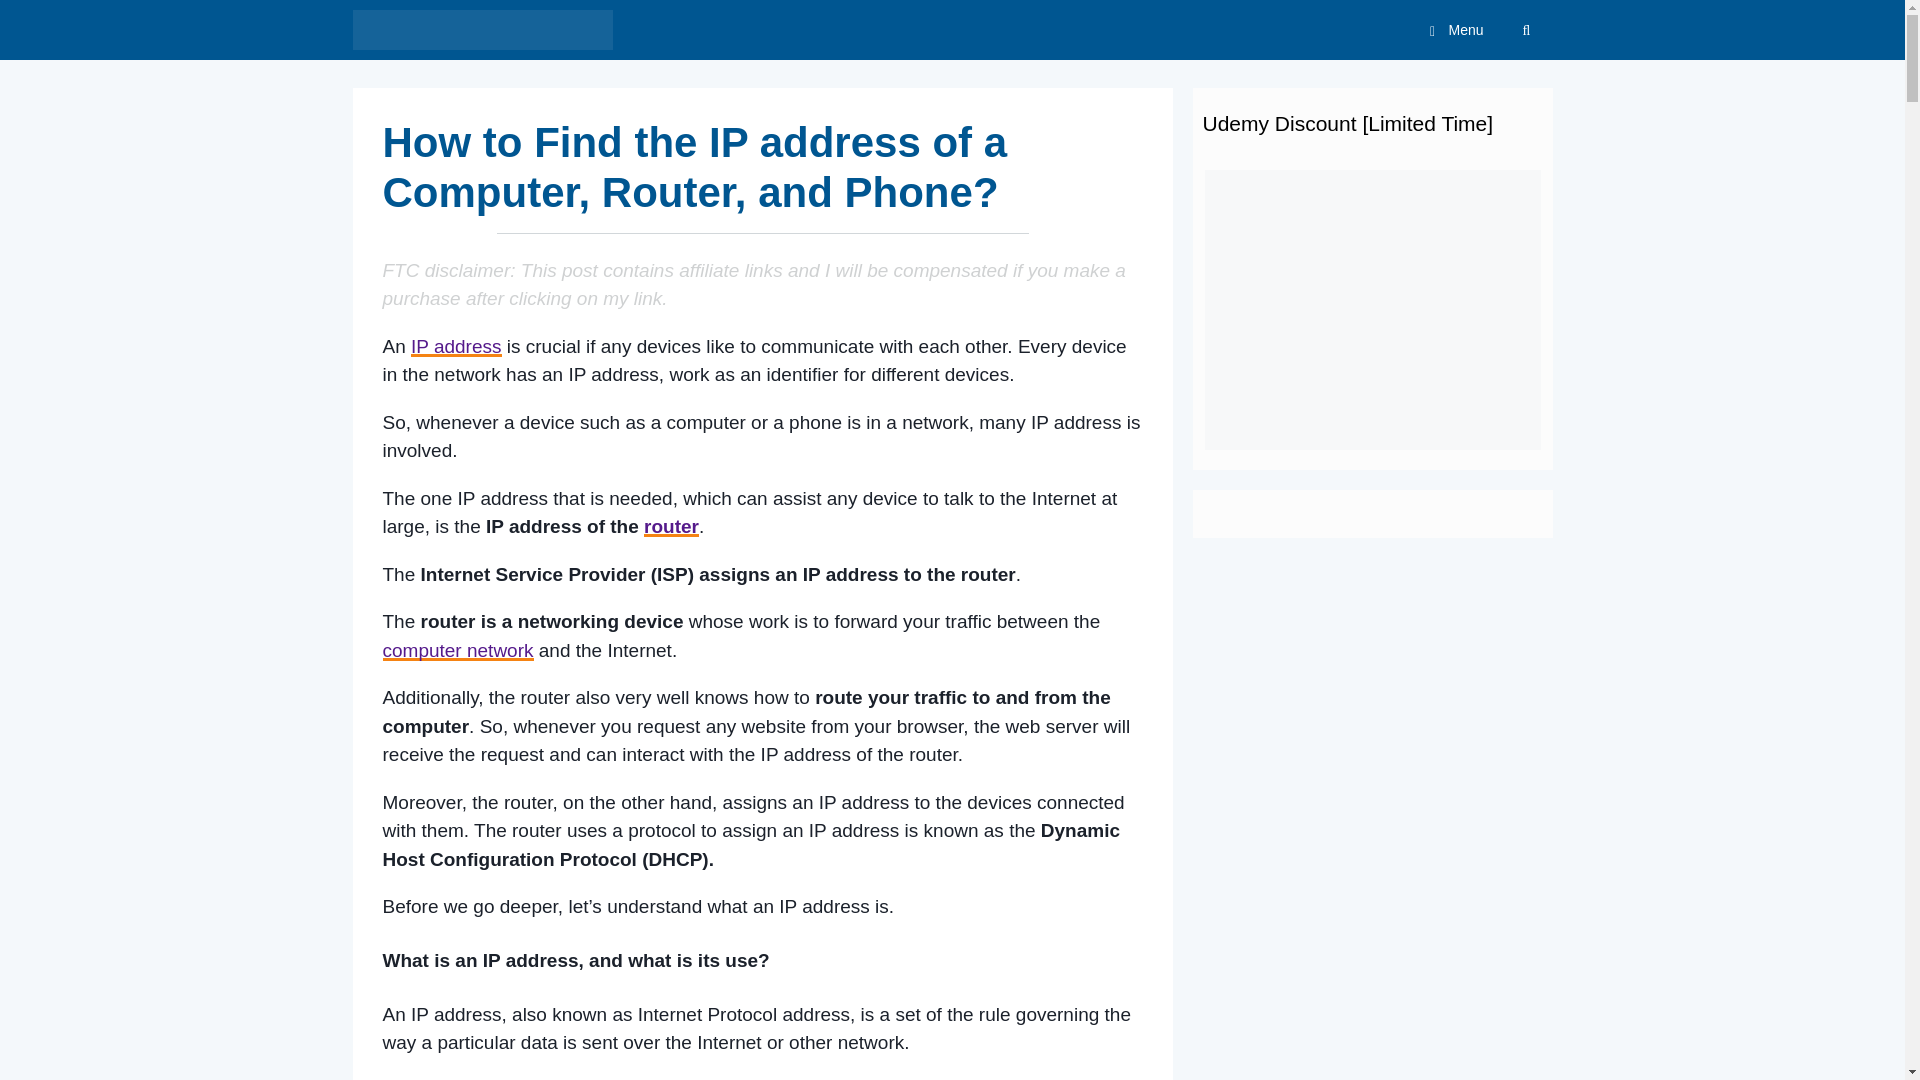  Describe the element at coordinates (456, 346) in the screenshot. I see `IP address` at that location.